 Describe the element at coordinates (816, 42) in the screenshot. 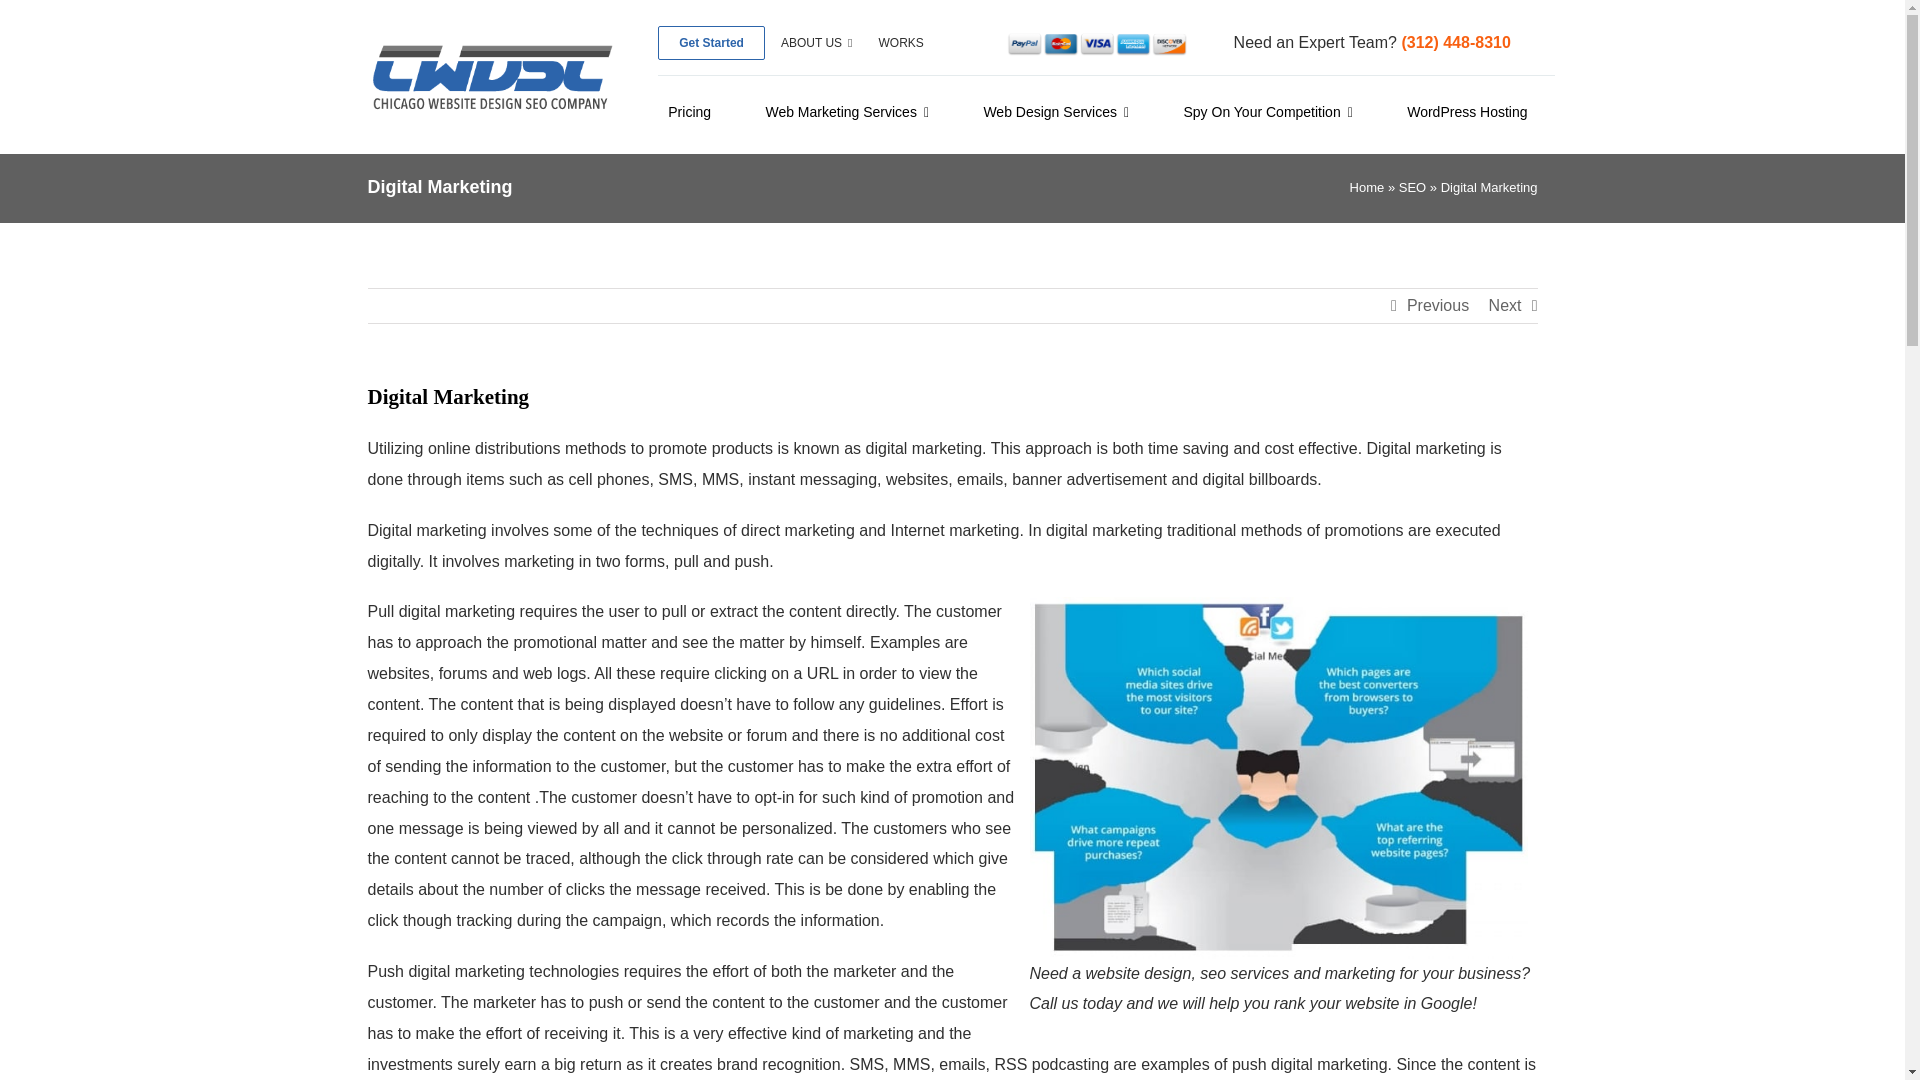

I see `ABOUT US` at that location.